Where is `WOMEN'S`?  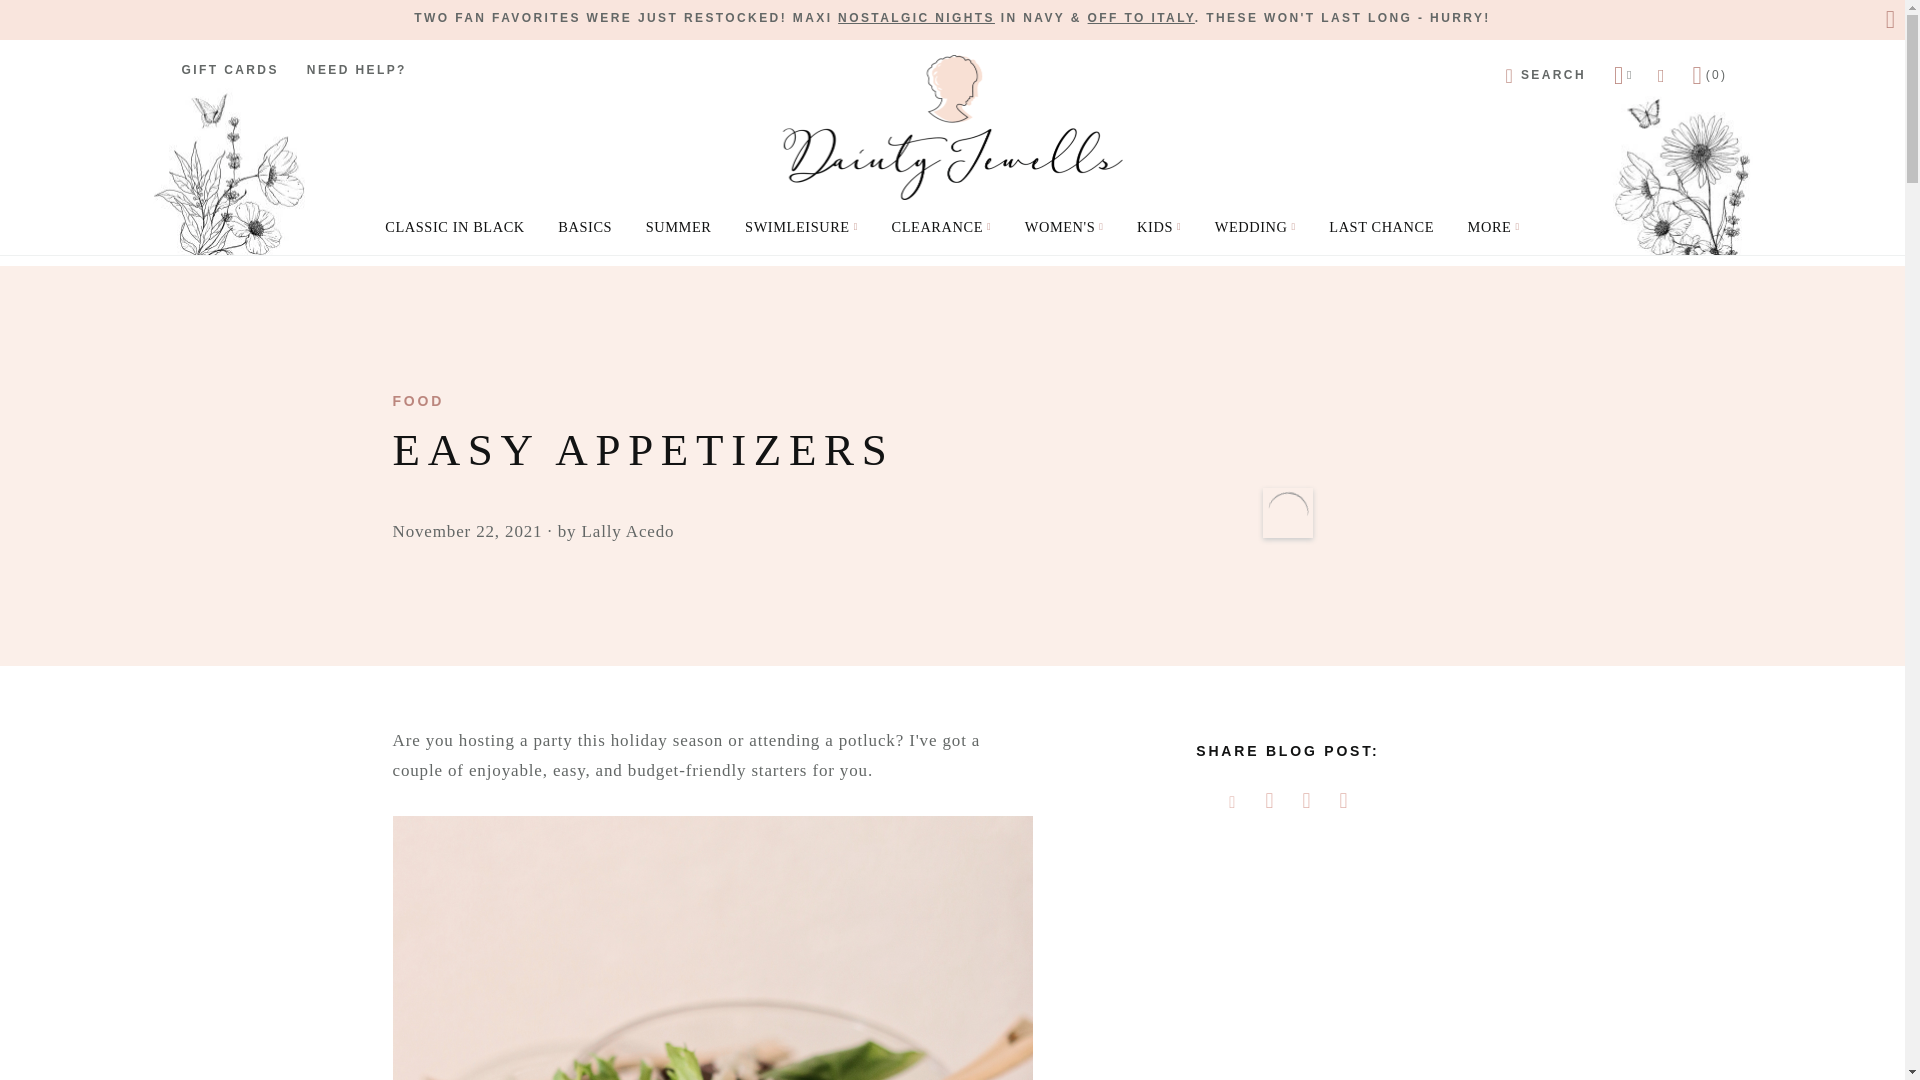
WOMEN'S is located at coordinates (1064, 226).